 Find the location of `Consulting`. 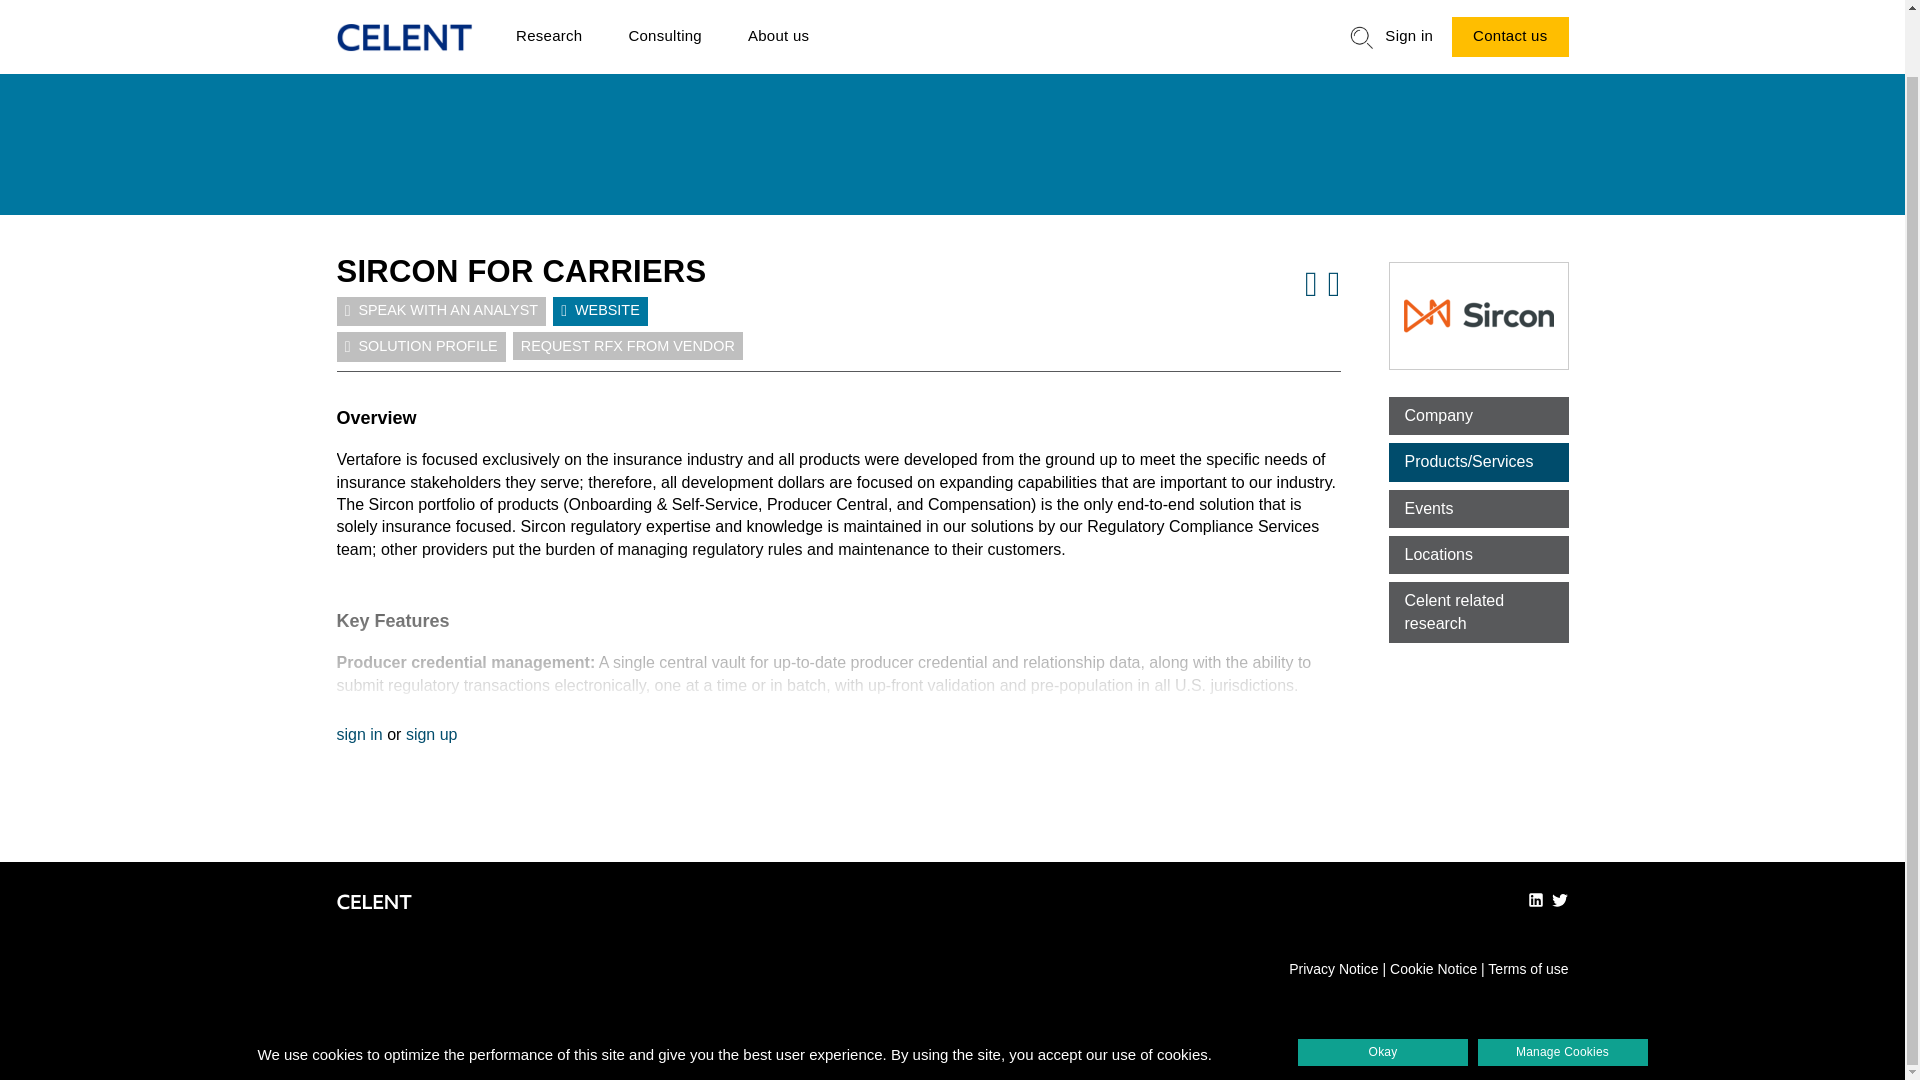

Consulting is located at coordinates (664, 16).